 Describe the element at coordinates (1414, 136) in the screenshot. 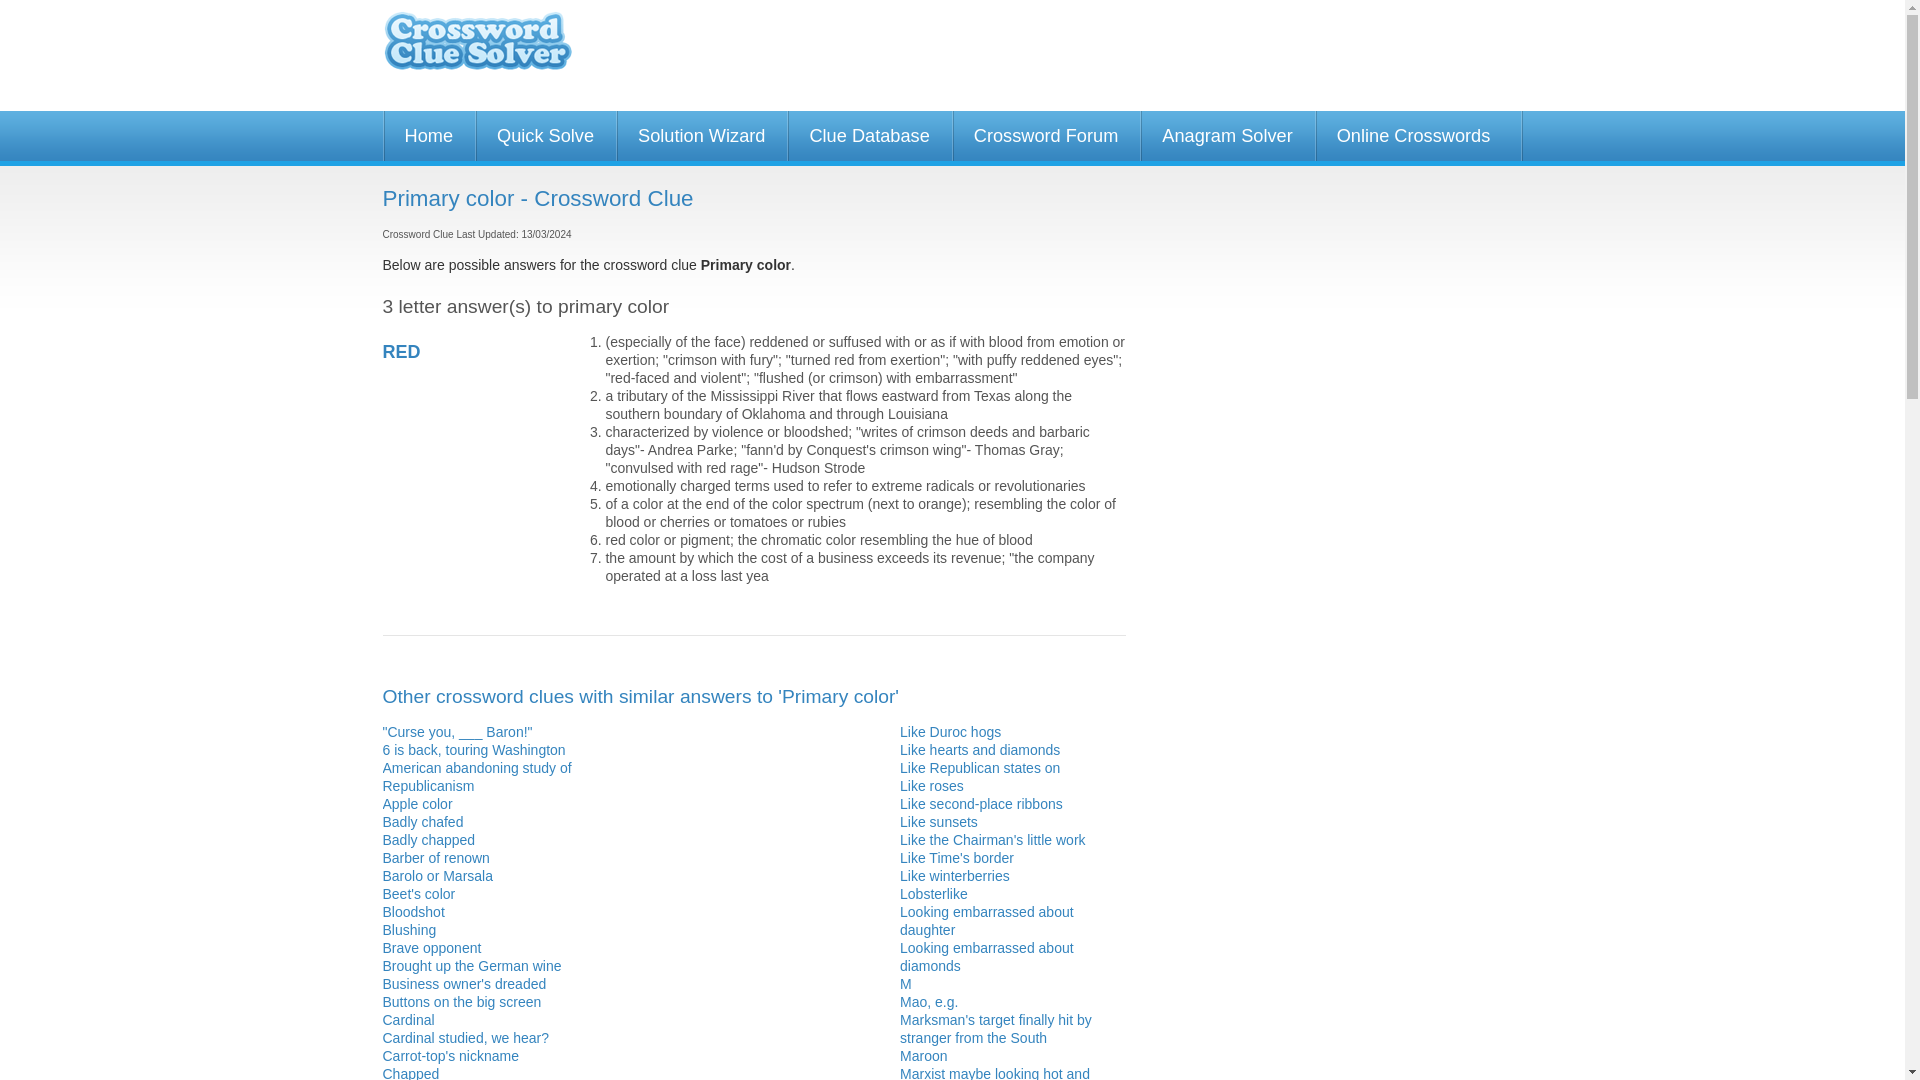

I see `Online Crosswords` at that location.